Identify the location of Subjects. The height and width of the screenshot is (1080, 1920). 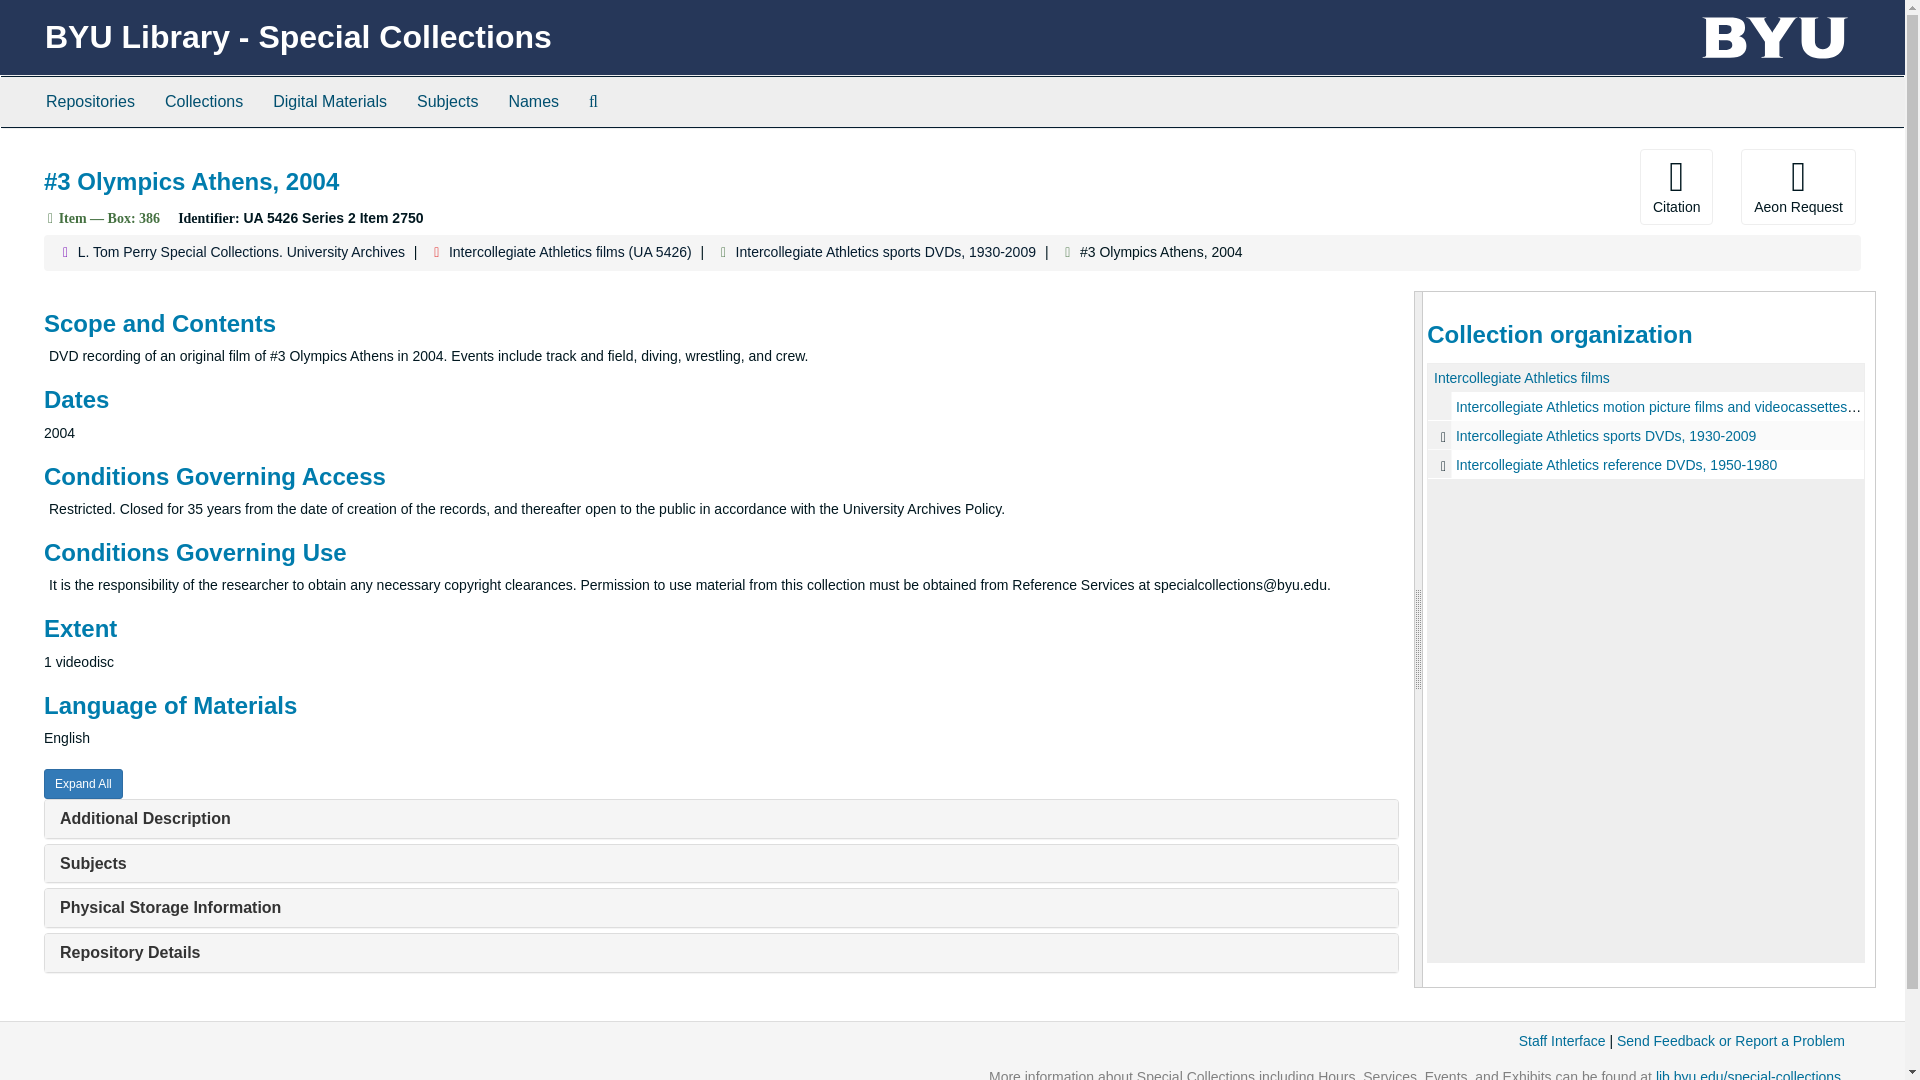
(447, 102).